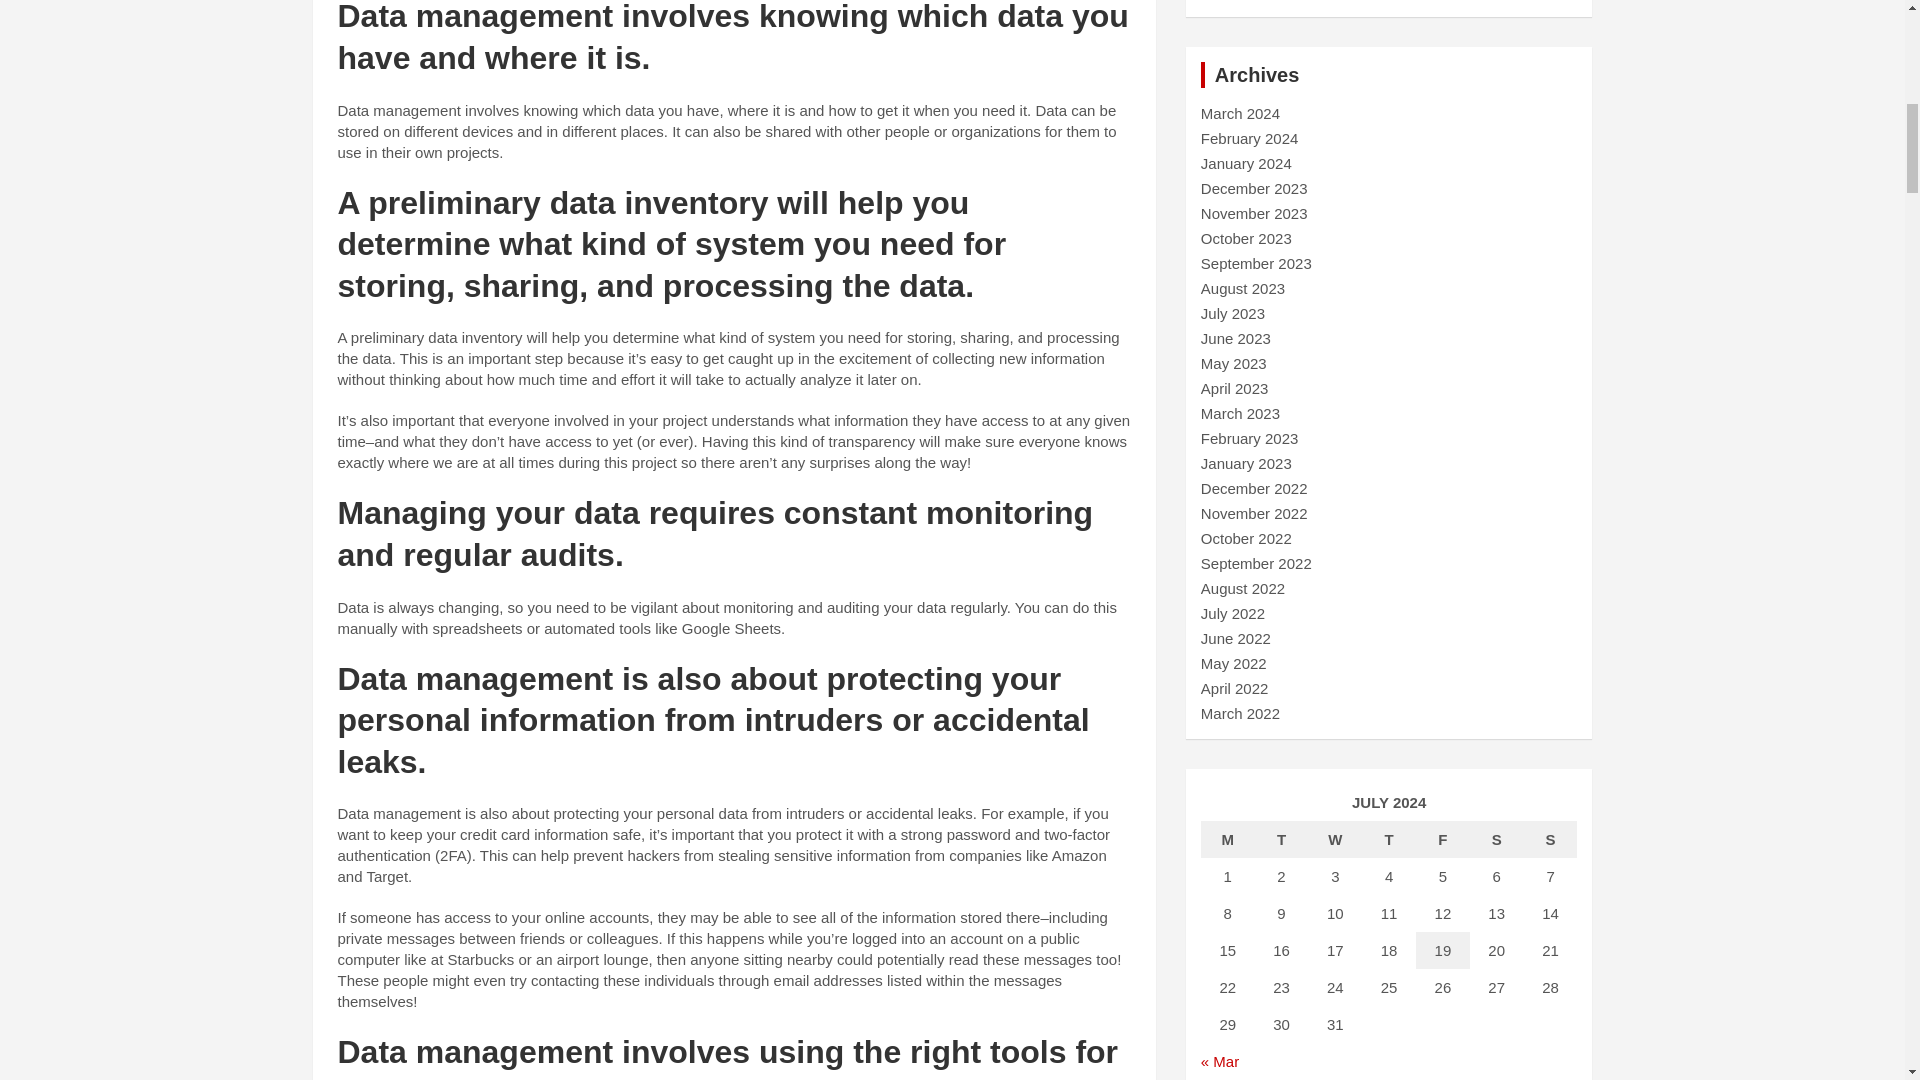  Describe the element at coordinates (1443, 838) in the screenshot. I see `Friday` at that location.